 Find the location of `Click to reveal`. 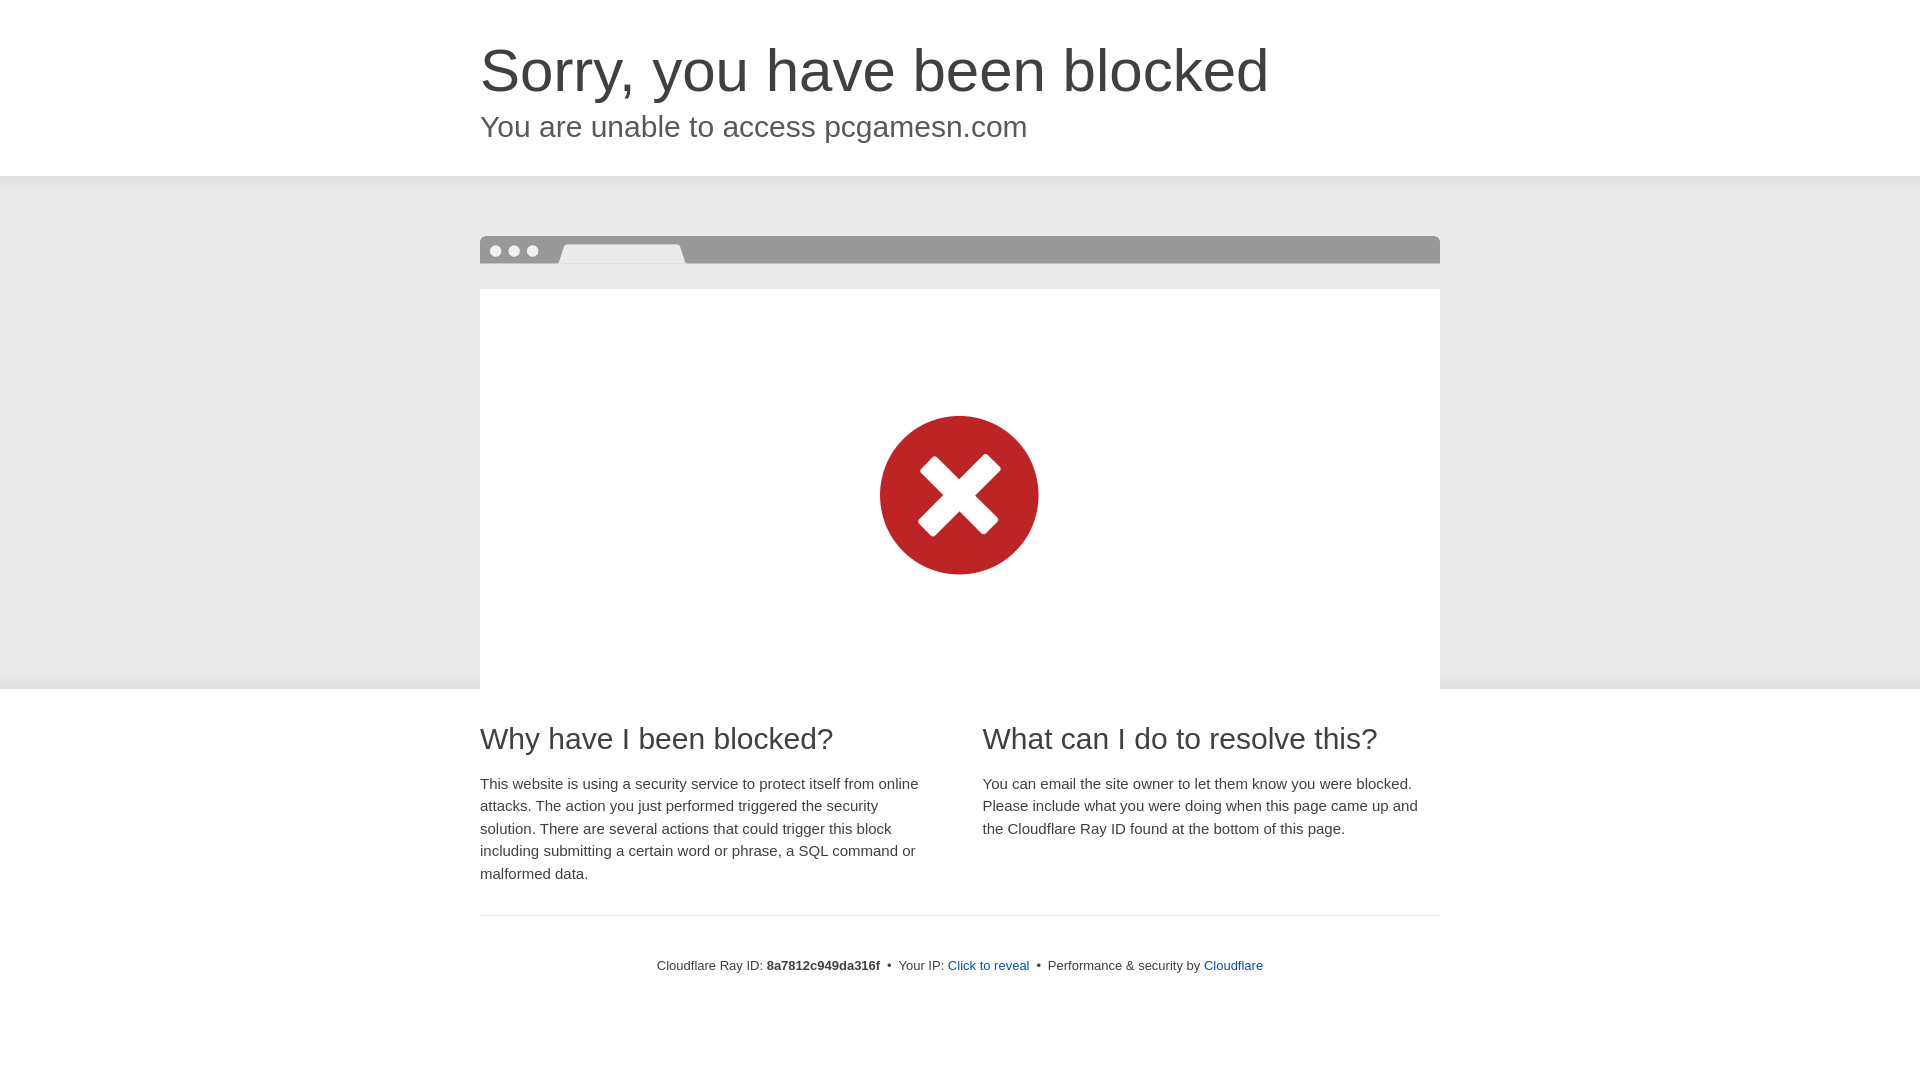

Click to reveal is located at coordinates (988, 966).